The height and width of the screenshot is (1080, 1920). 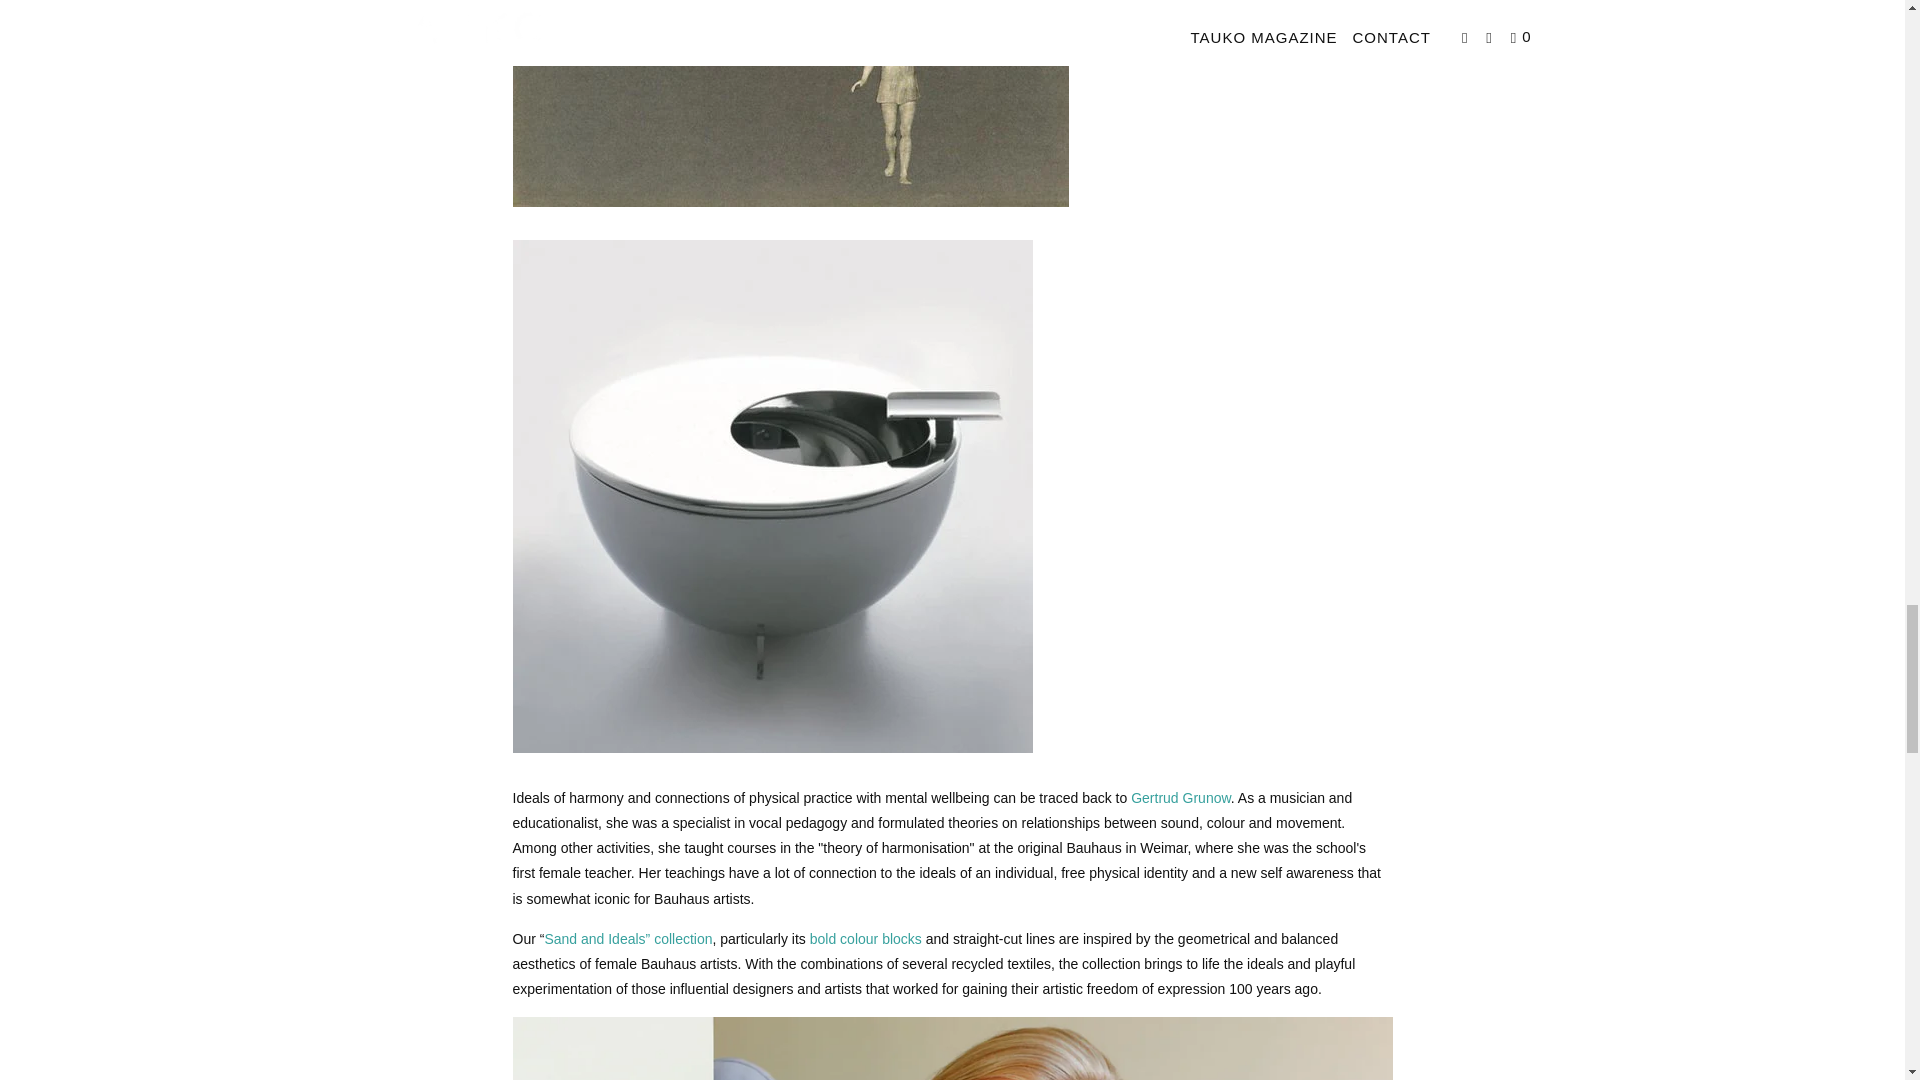 What do you see at coordinates (1180, 797) in the screenshot?
I see `Gertrud Grunow` at bounding box center [1180, 797].